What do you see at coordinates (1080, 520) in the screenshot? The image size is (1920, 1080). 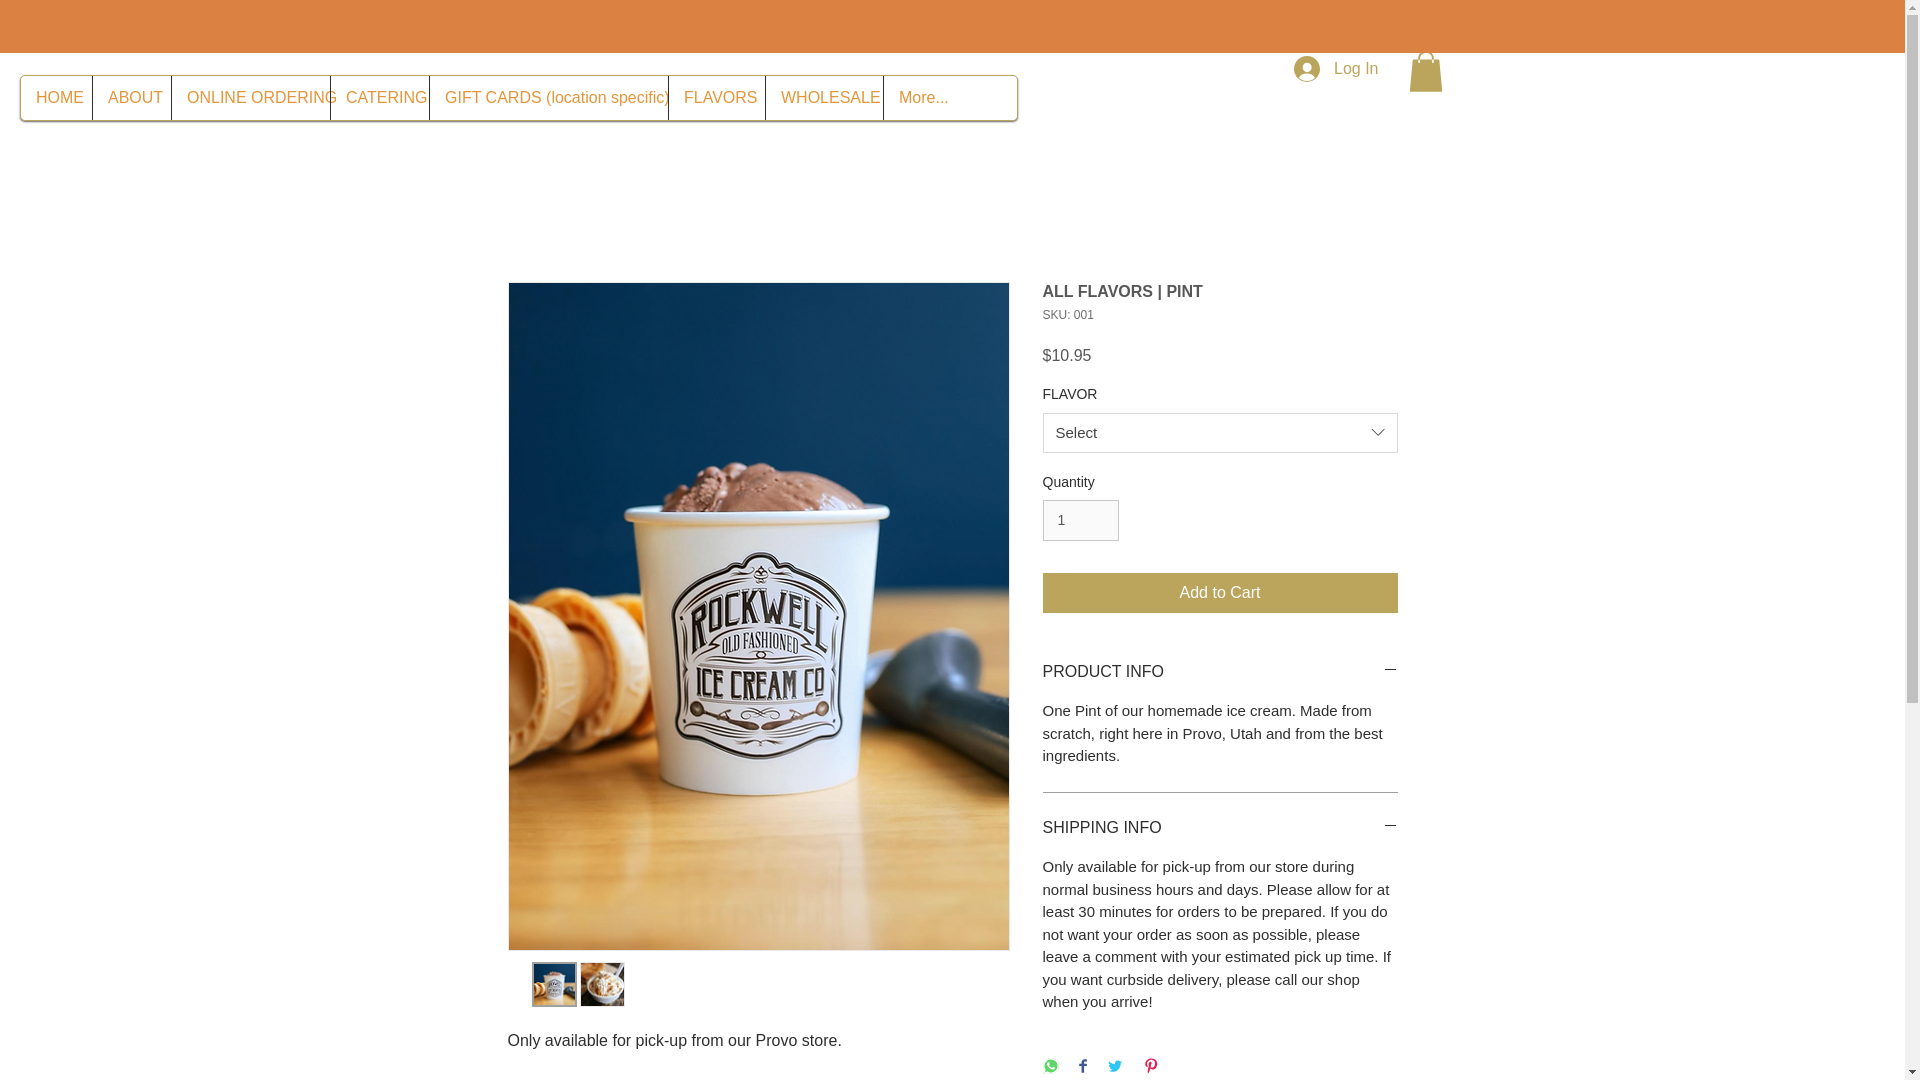 I see `1` at bounding box center [1080, 520].